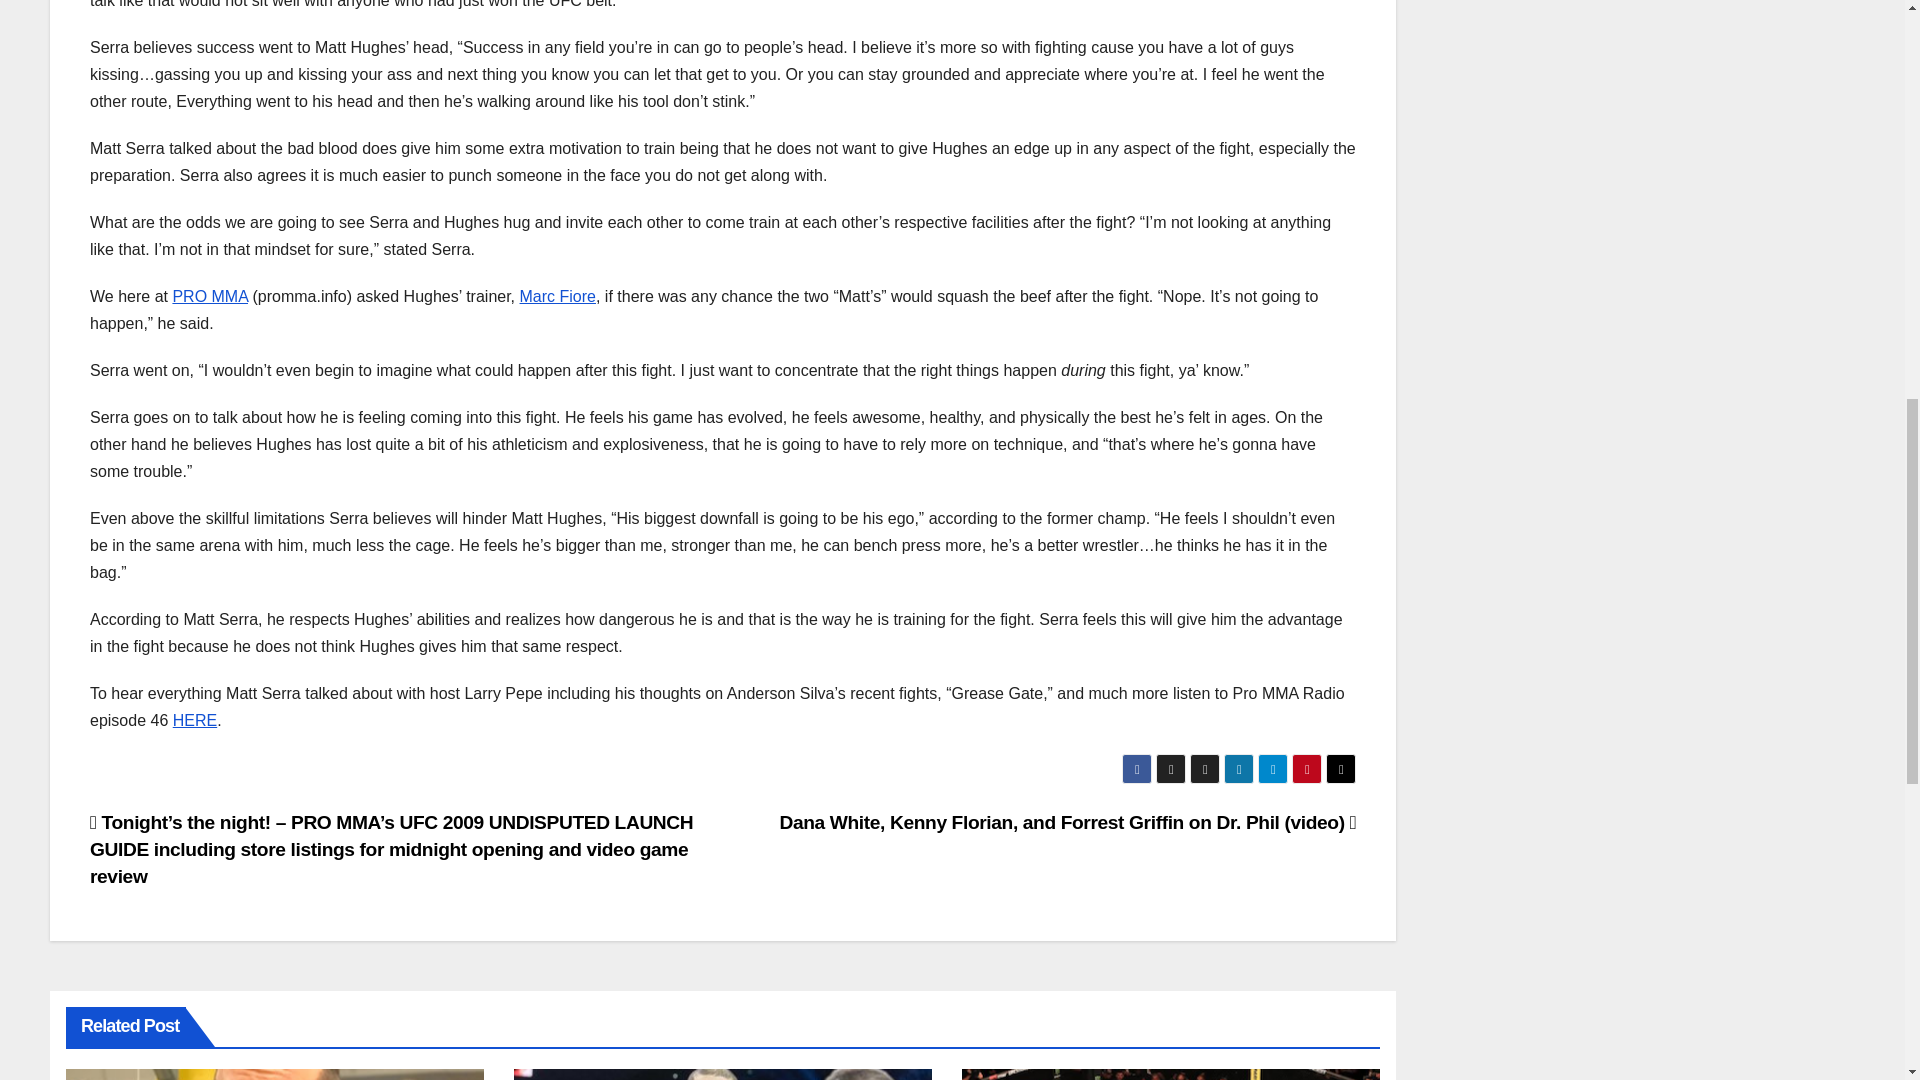 The width and height of the screenshot is (1920, 1080). Describe the element at coordinates (194, 720) in the screenshot. I see `HERE` at that location.